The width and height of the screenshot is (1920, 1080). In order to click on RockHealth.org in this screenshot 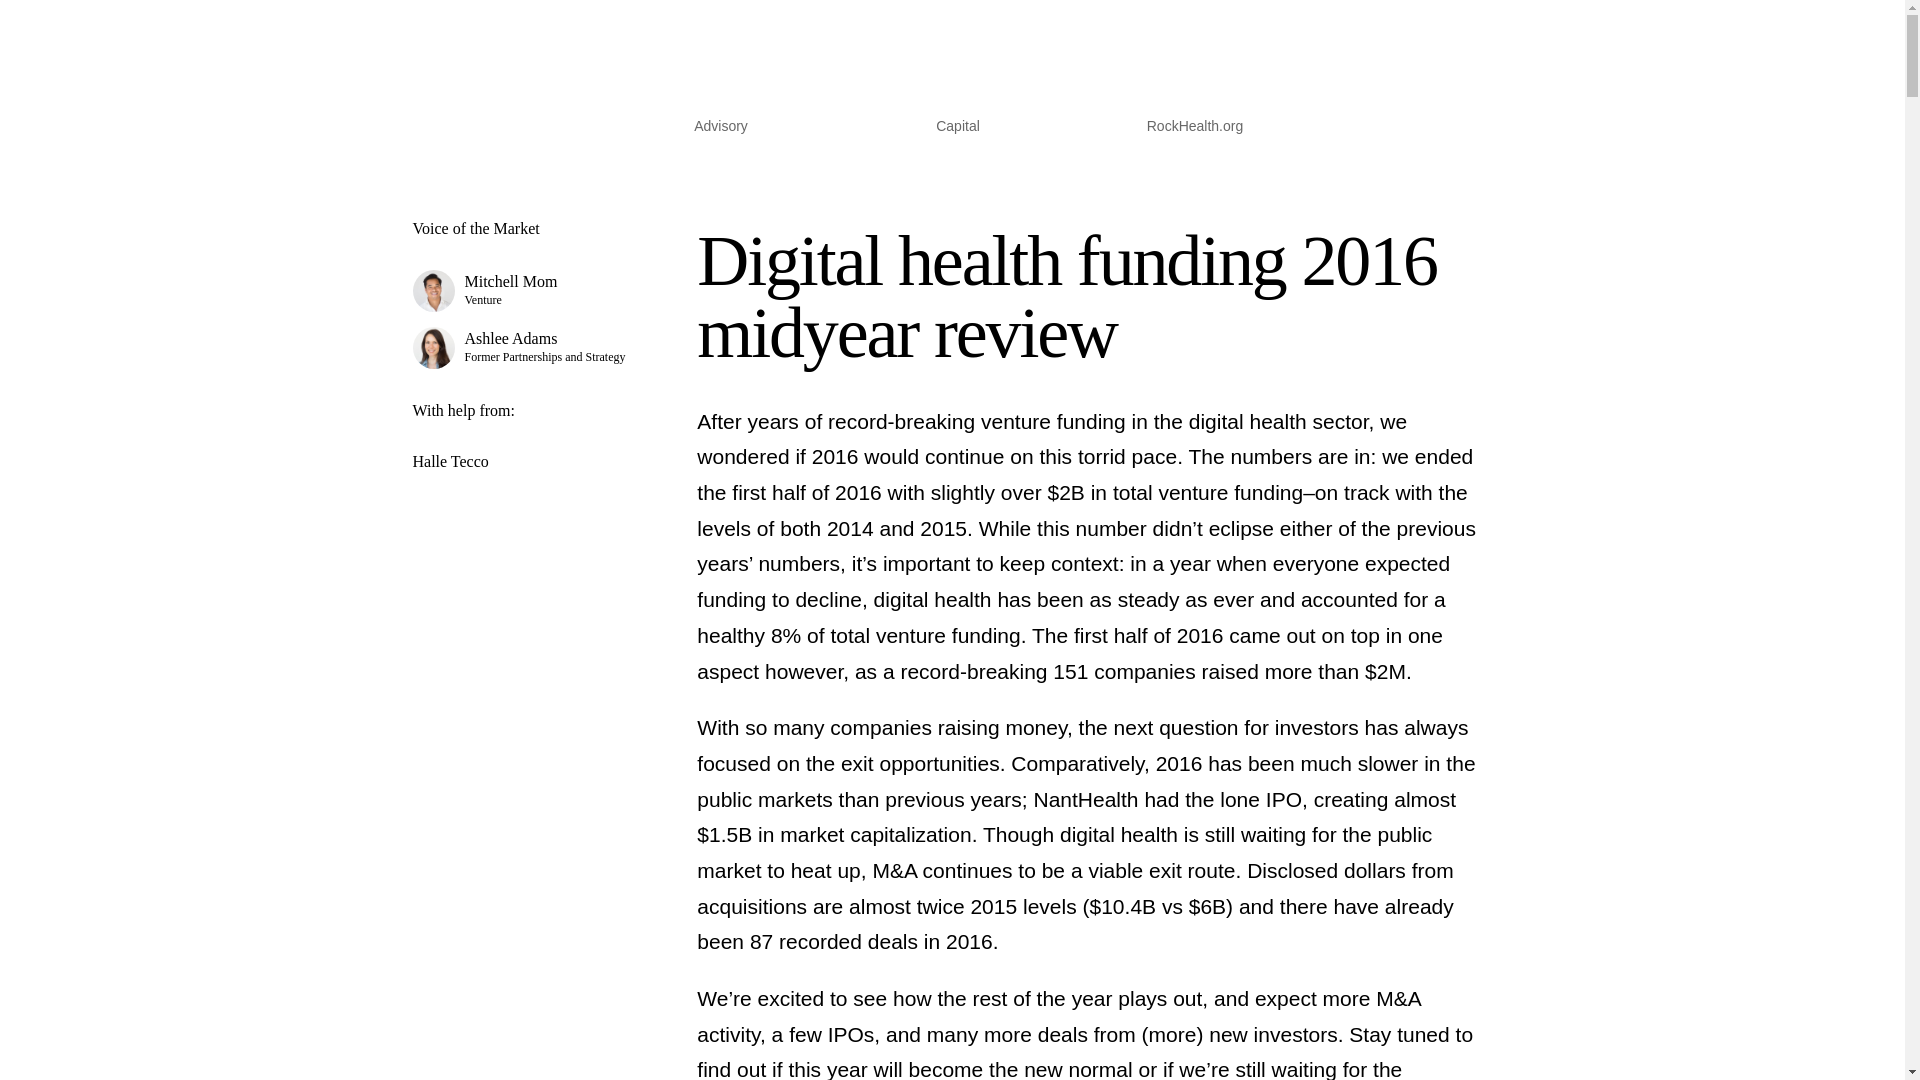, I will do `click(1195, 130)`.